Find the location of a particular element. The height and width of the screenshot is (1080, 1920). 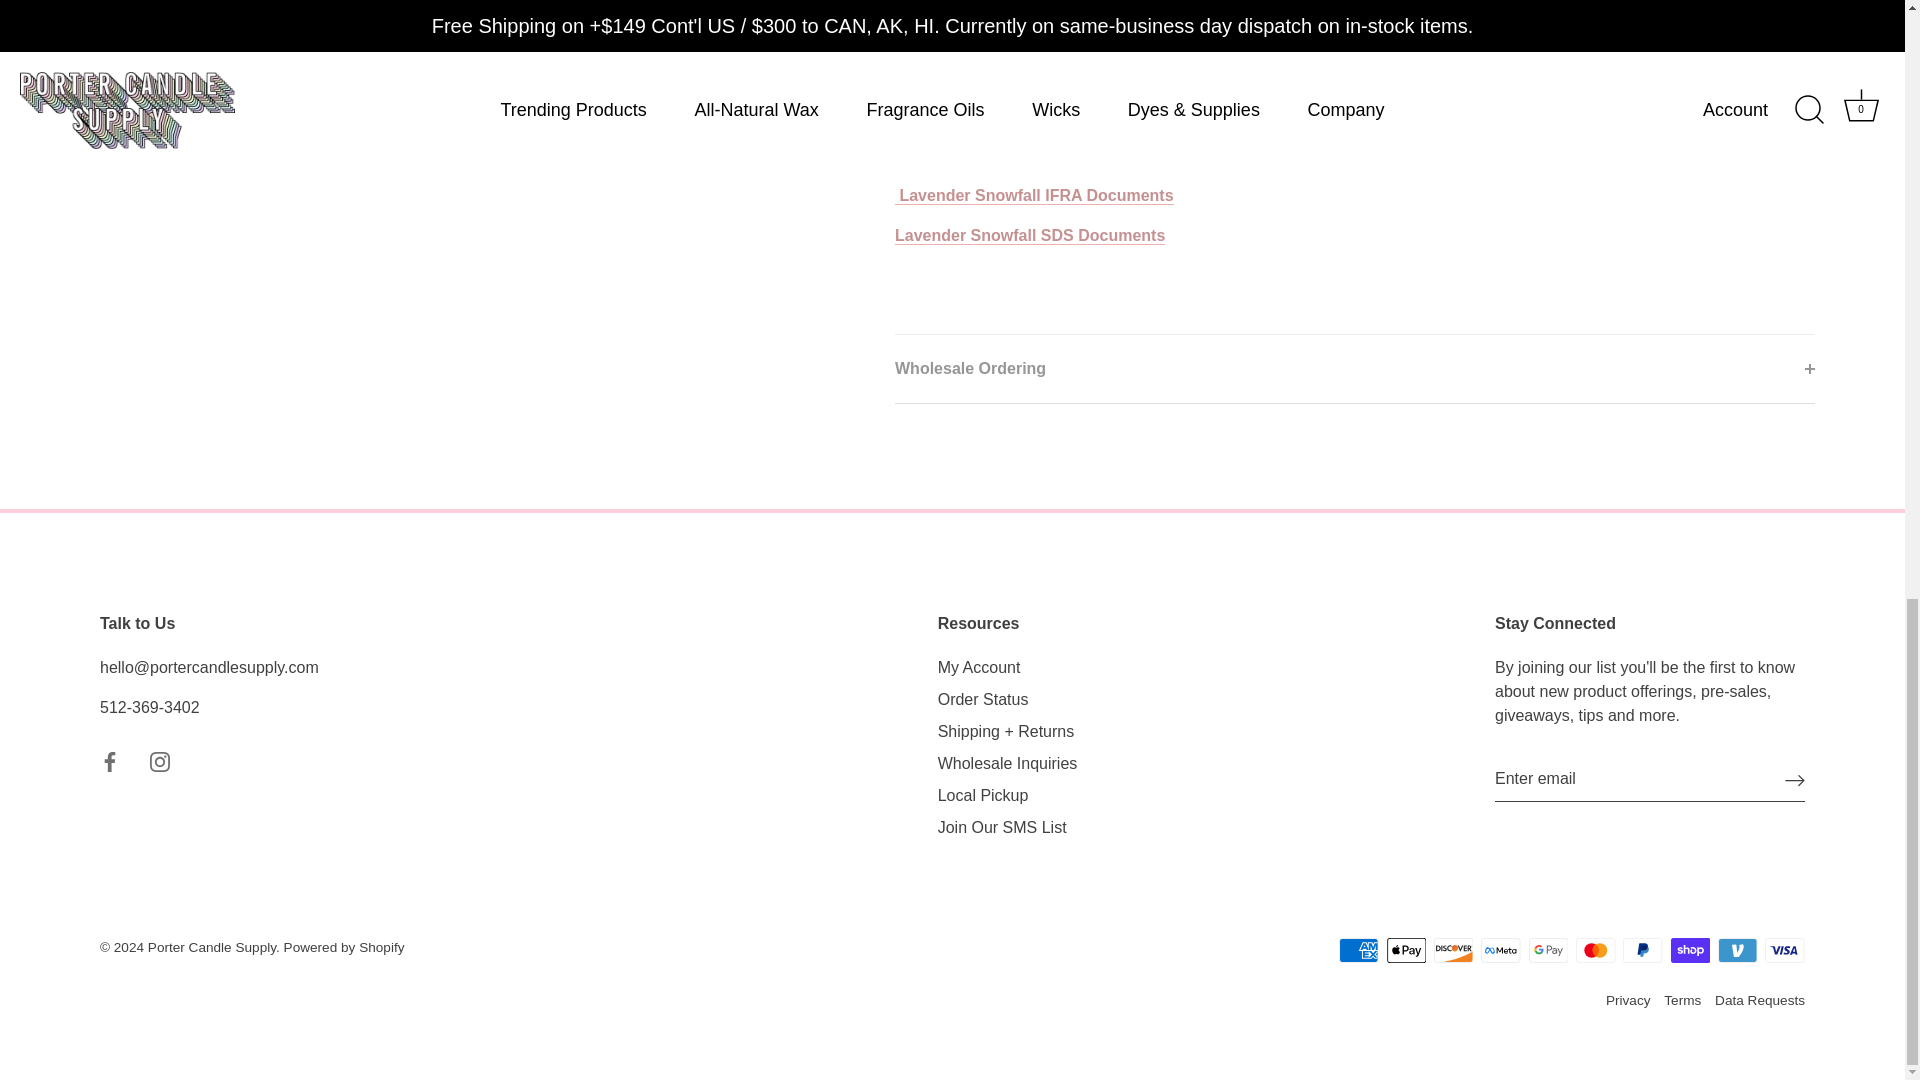

Lavender Snowfall IFRA Documents is located at coordinates (1034, 196).